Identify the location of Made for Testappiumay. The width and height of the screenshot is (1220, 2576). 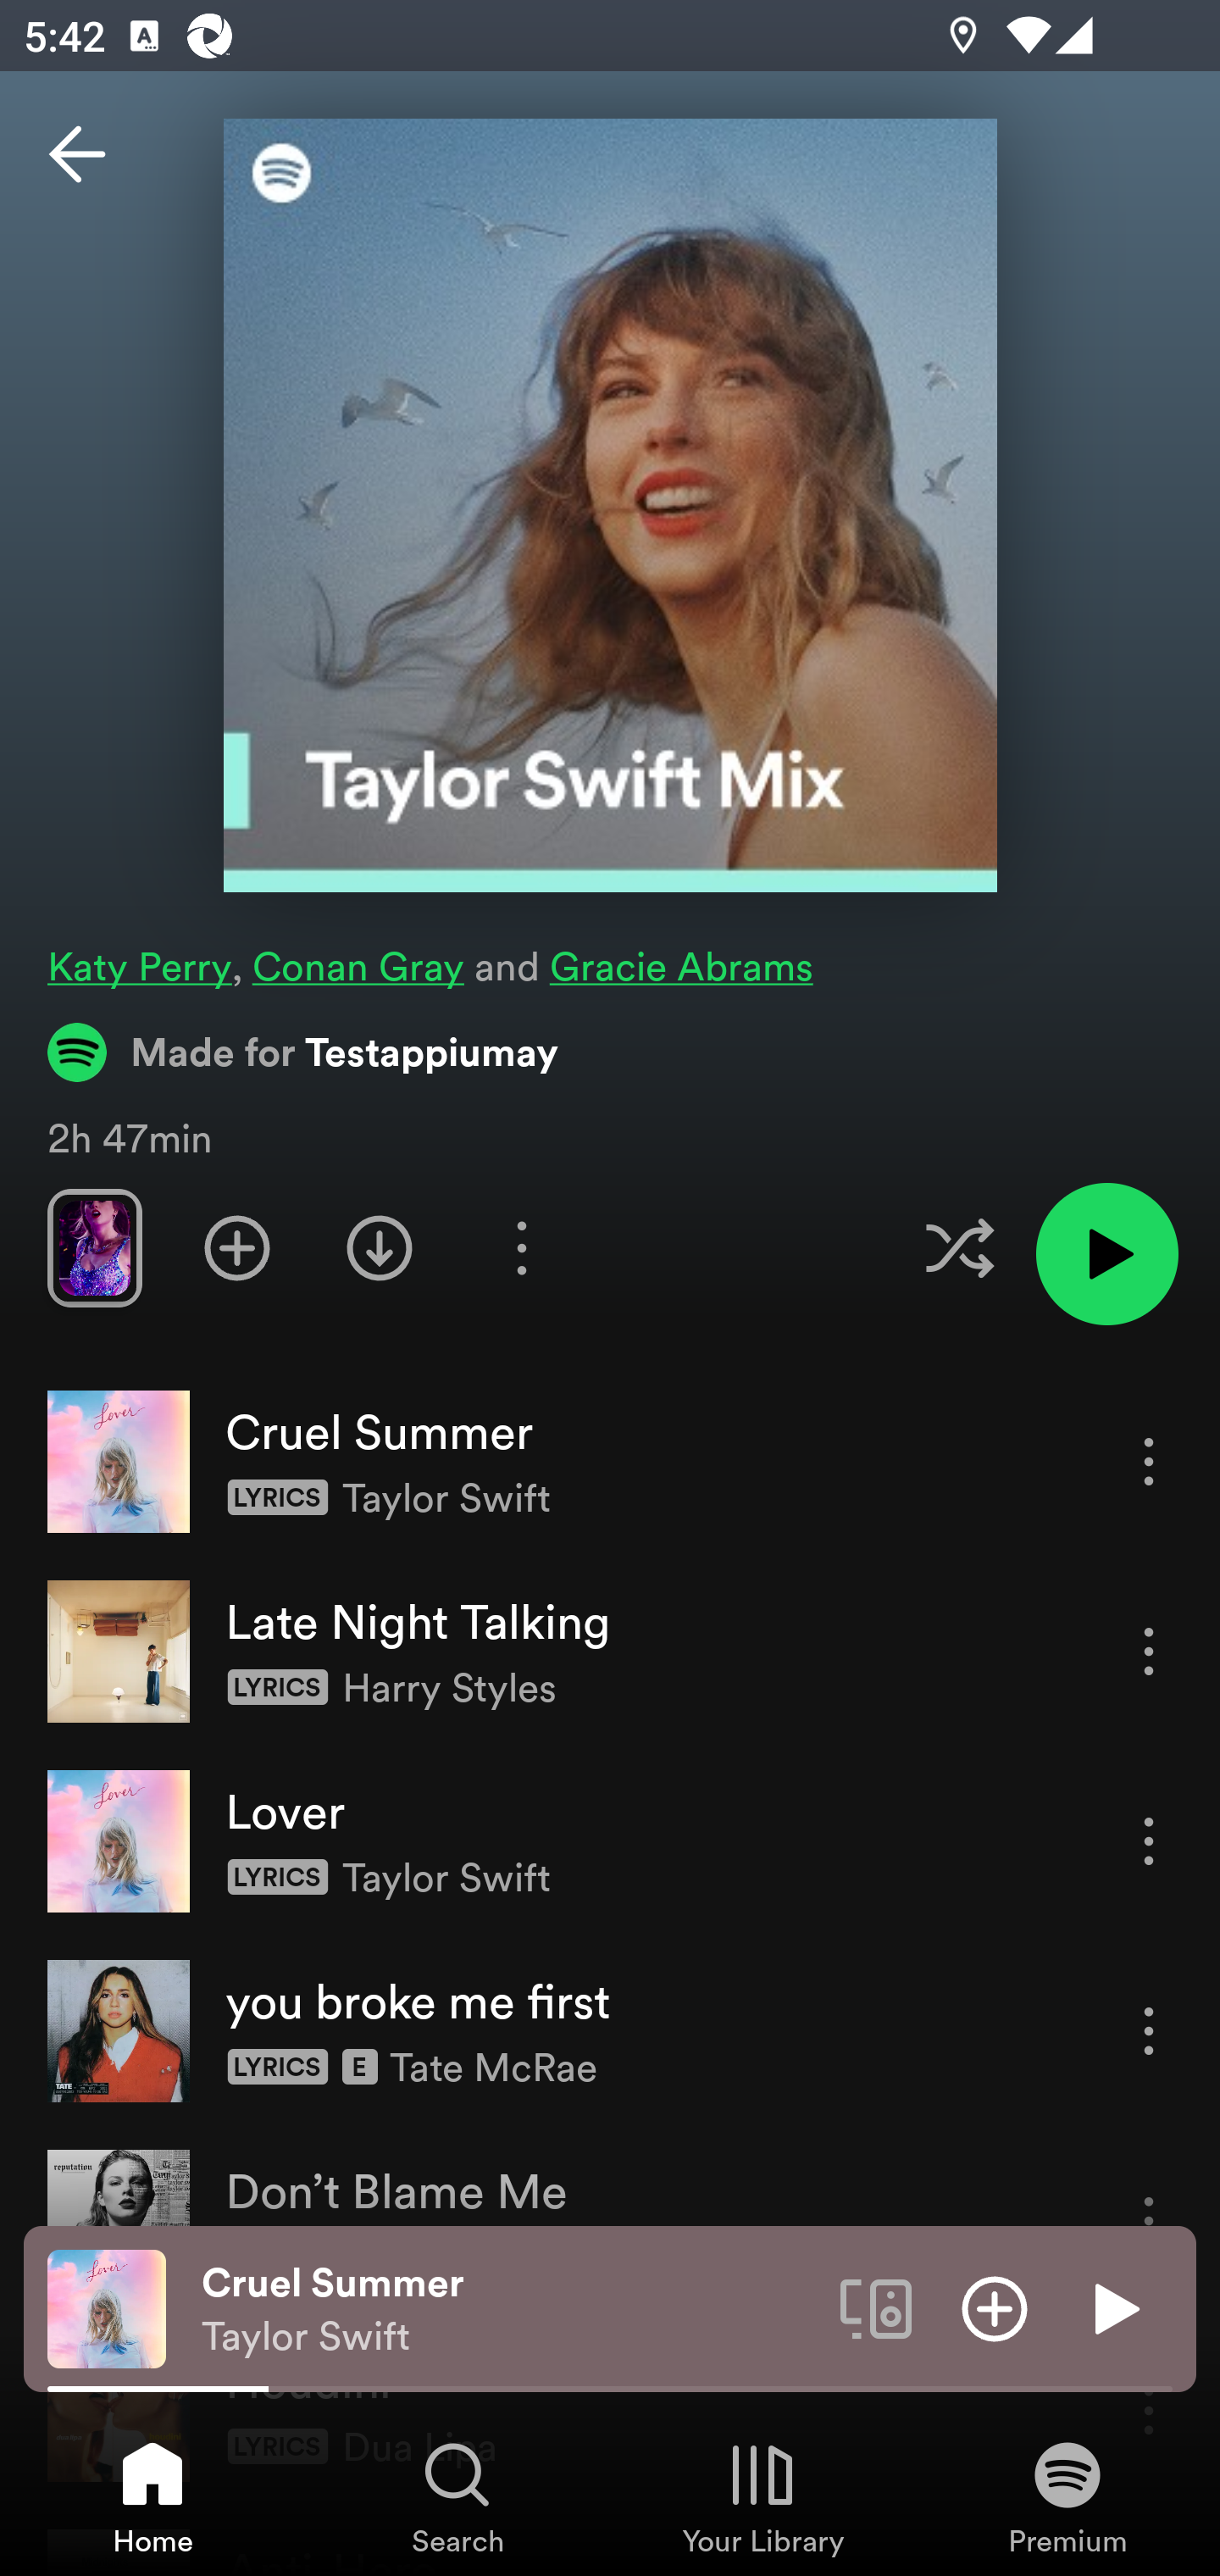
(303, 1052).